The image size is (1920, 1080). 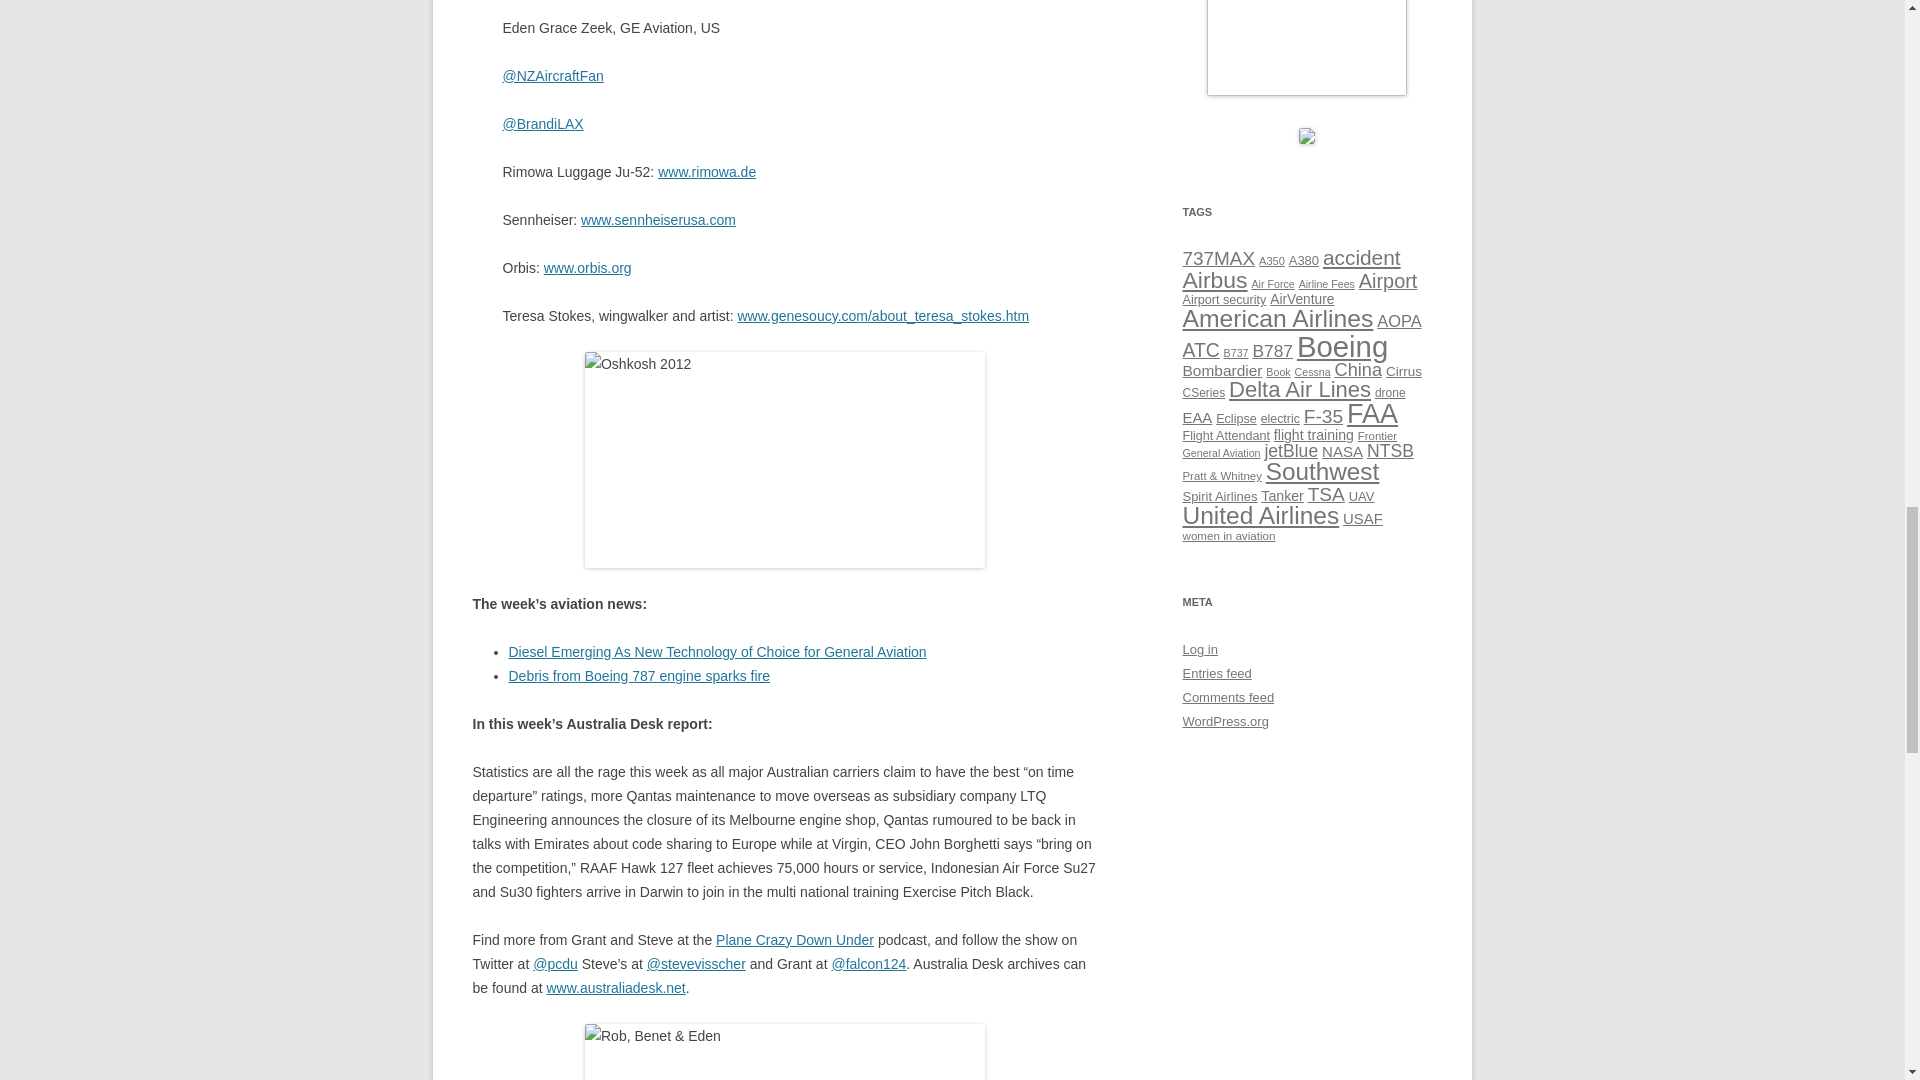 What do you see at coordinates (638, 676) in the screenshot?
I see `Debris from Boeing 787 engine sparks fire` at bounding box center [638, 676].